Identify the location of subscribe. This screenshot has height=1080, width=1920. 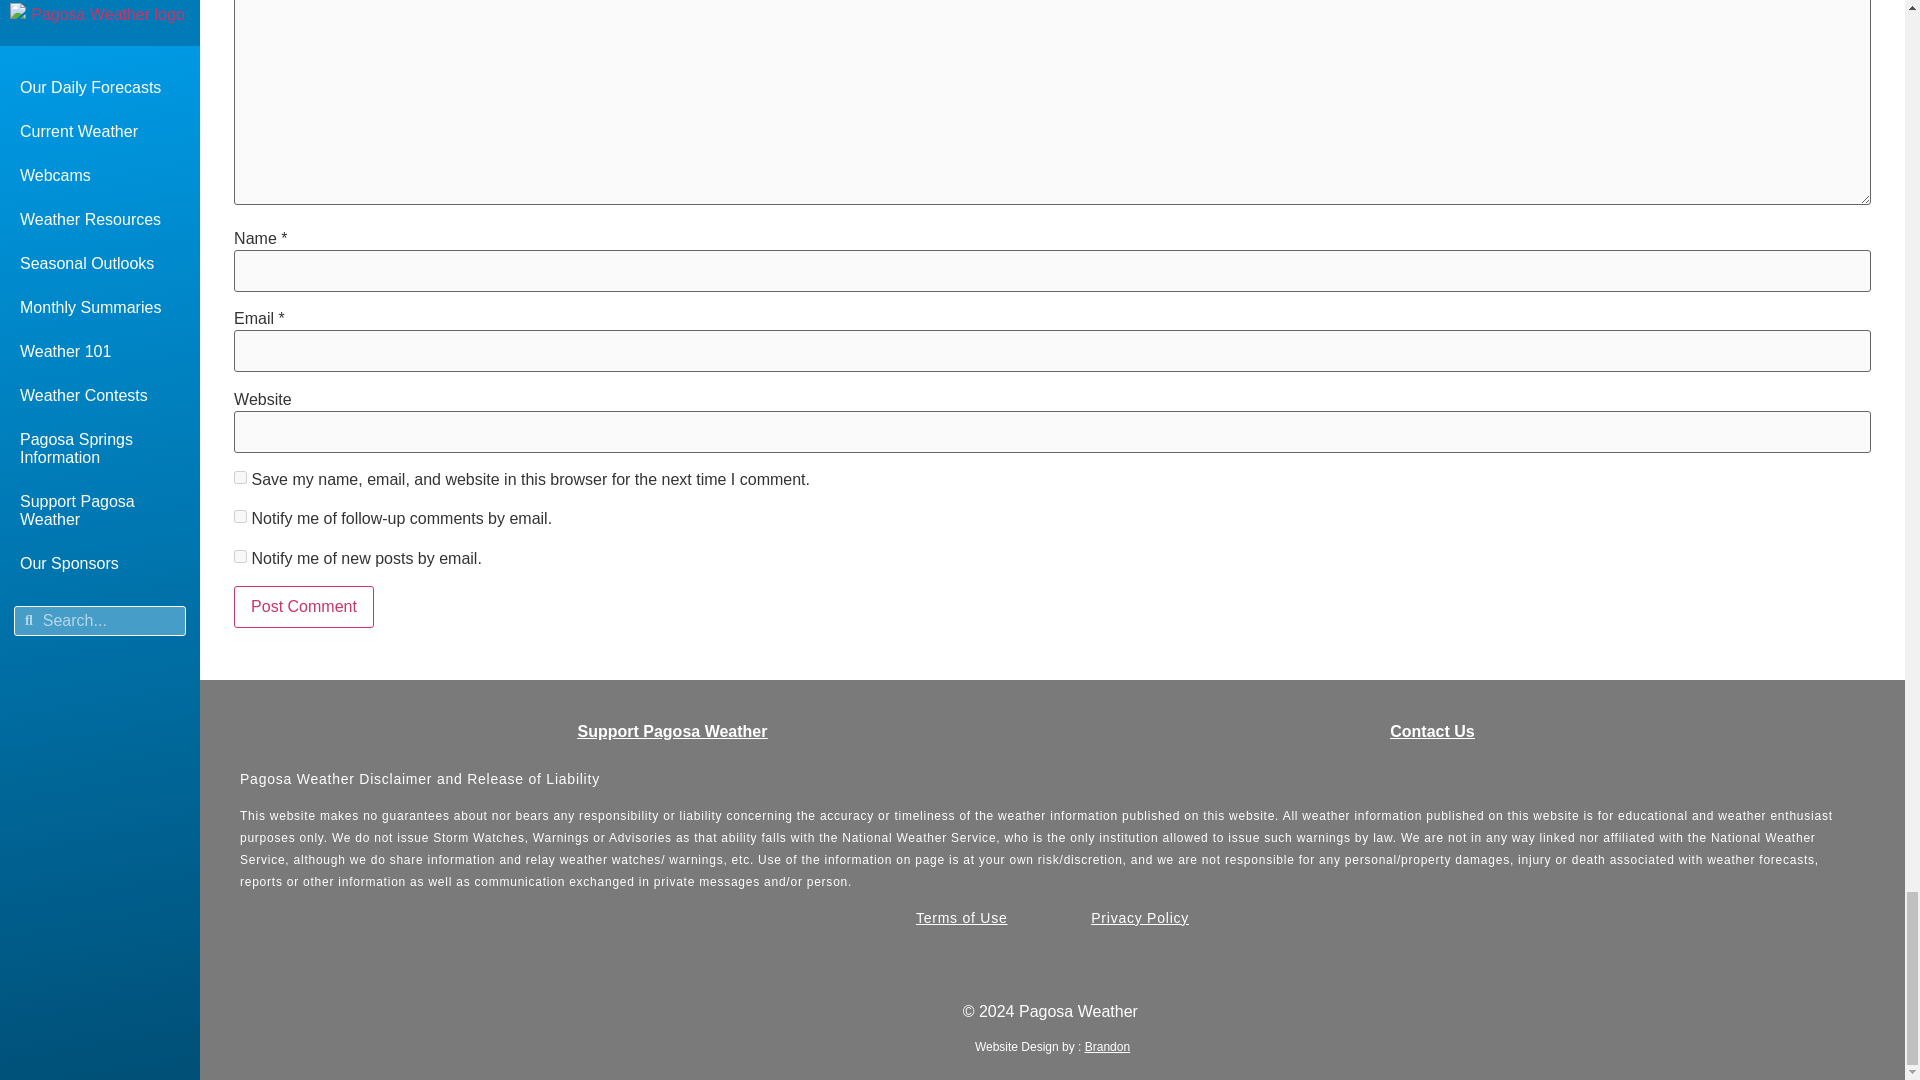
(240, 516).